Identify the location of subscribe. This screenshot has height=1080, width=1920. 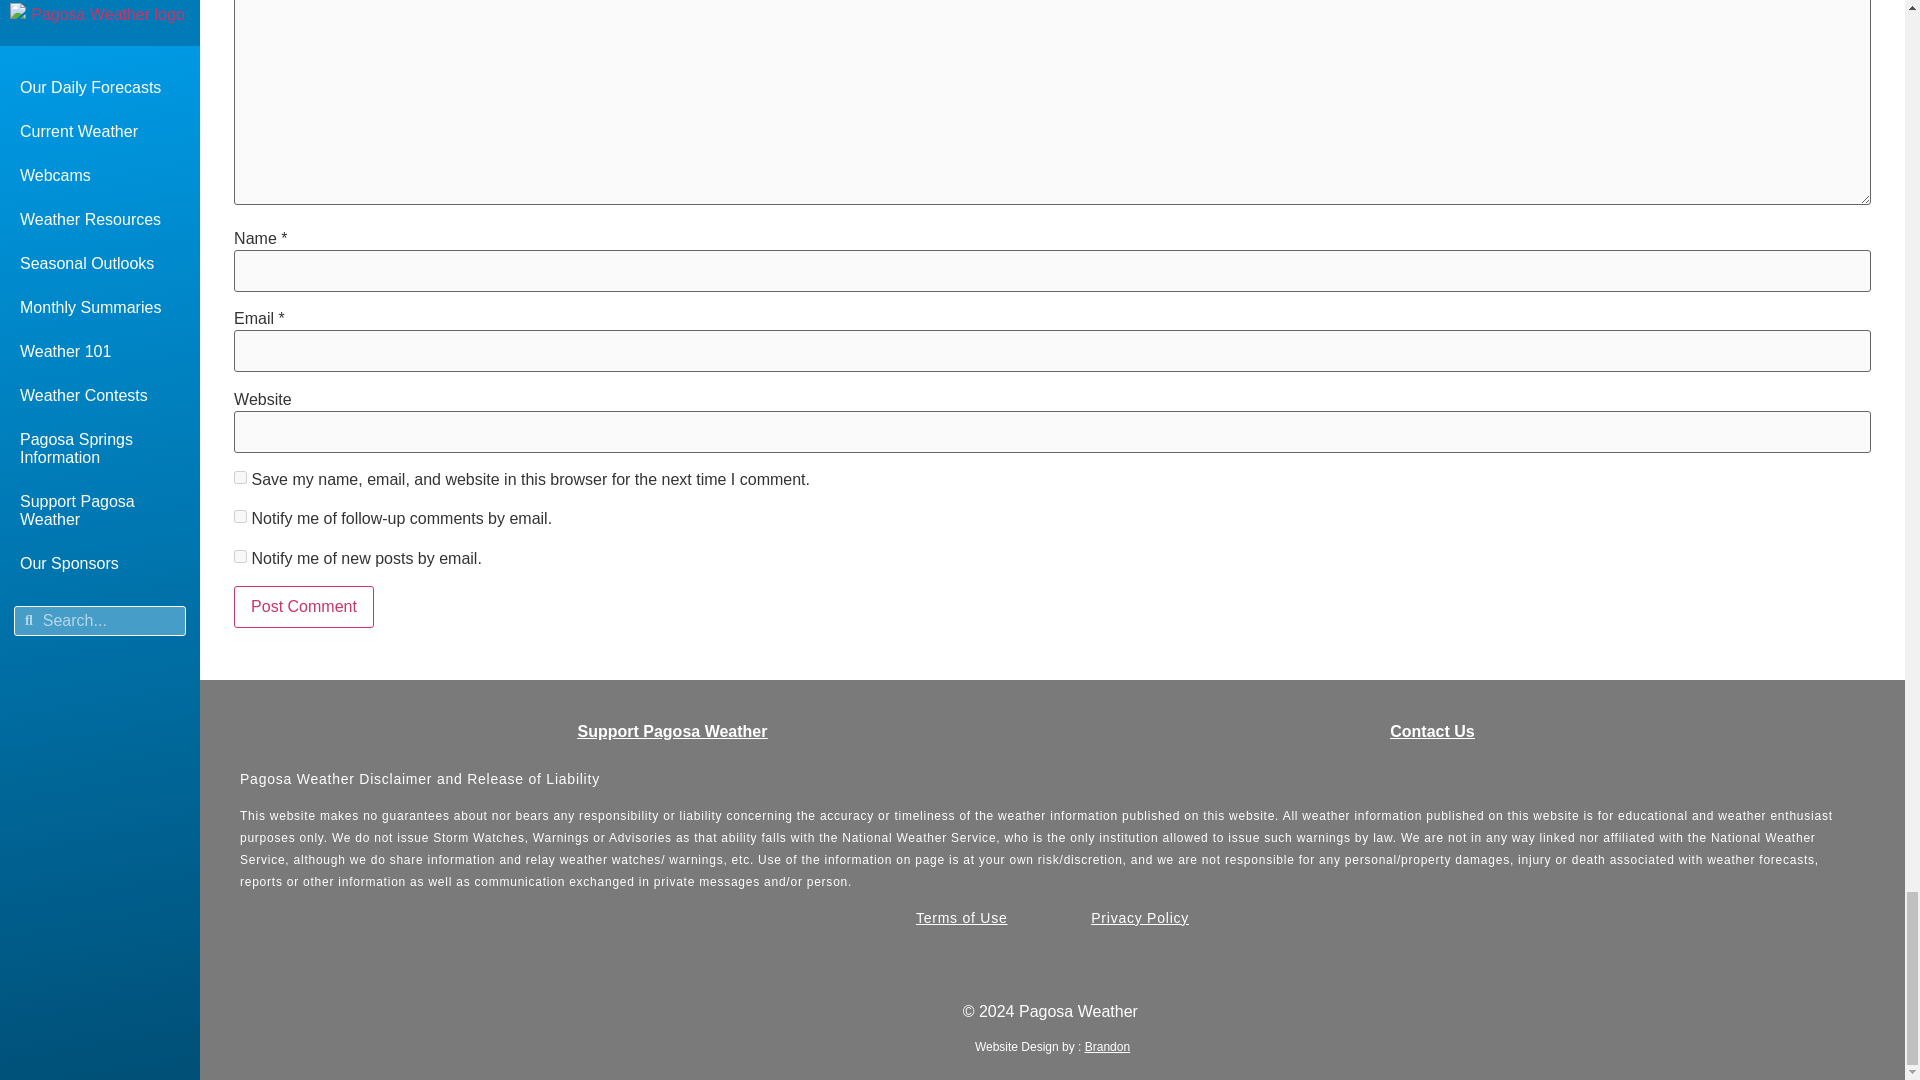
(240, 516).